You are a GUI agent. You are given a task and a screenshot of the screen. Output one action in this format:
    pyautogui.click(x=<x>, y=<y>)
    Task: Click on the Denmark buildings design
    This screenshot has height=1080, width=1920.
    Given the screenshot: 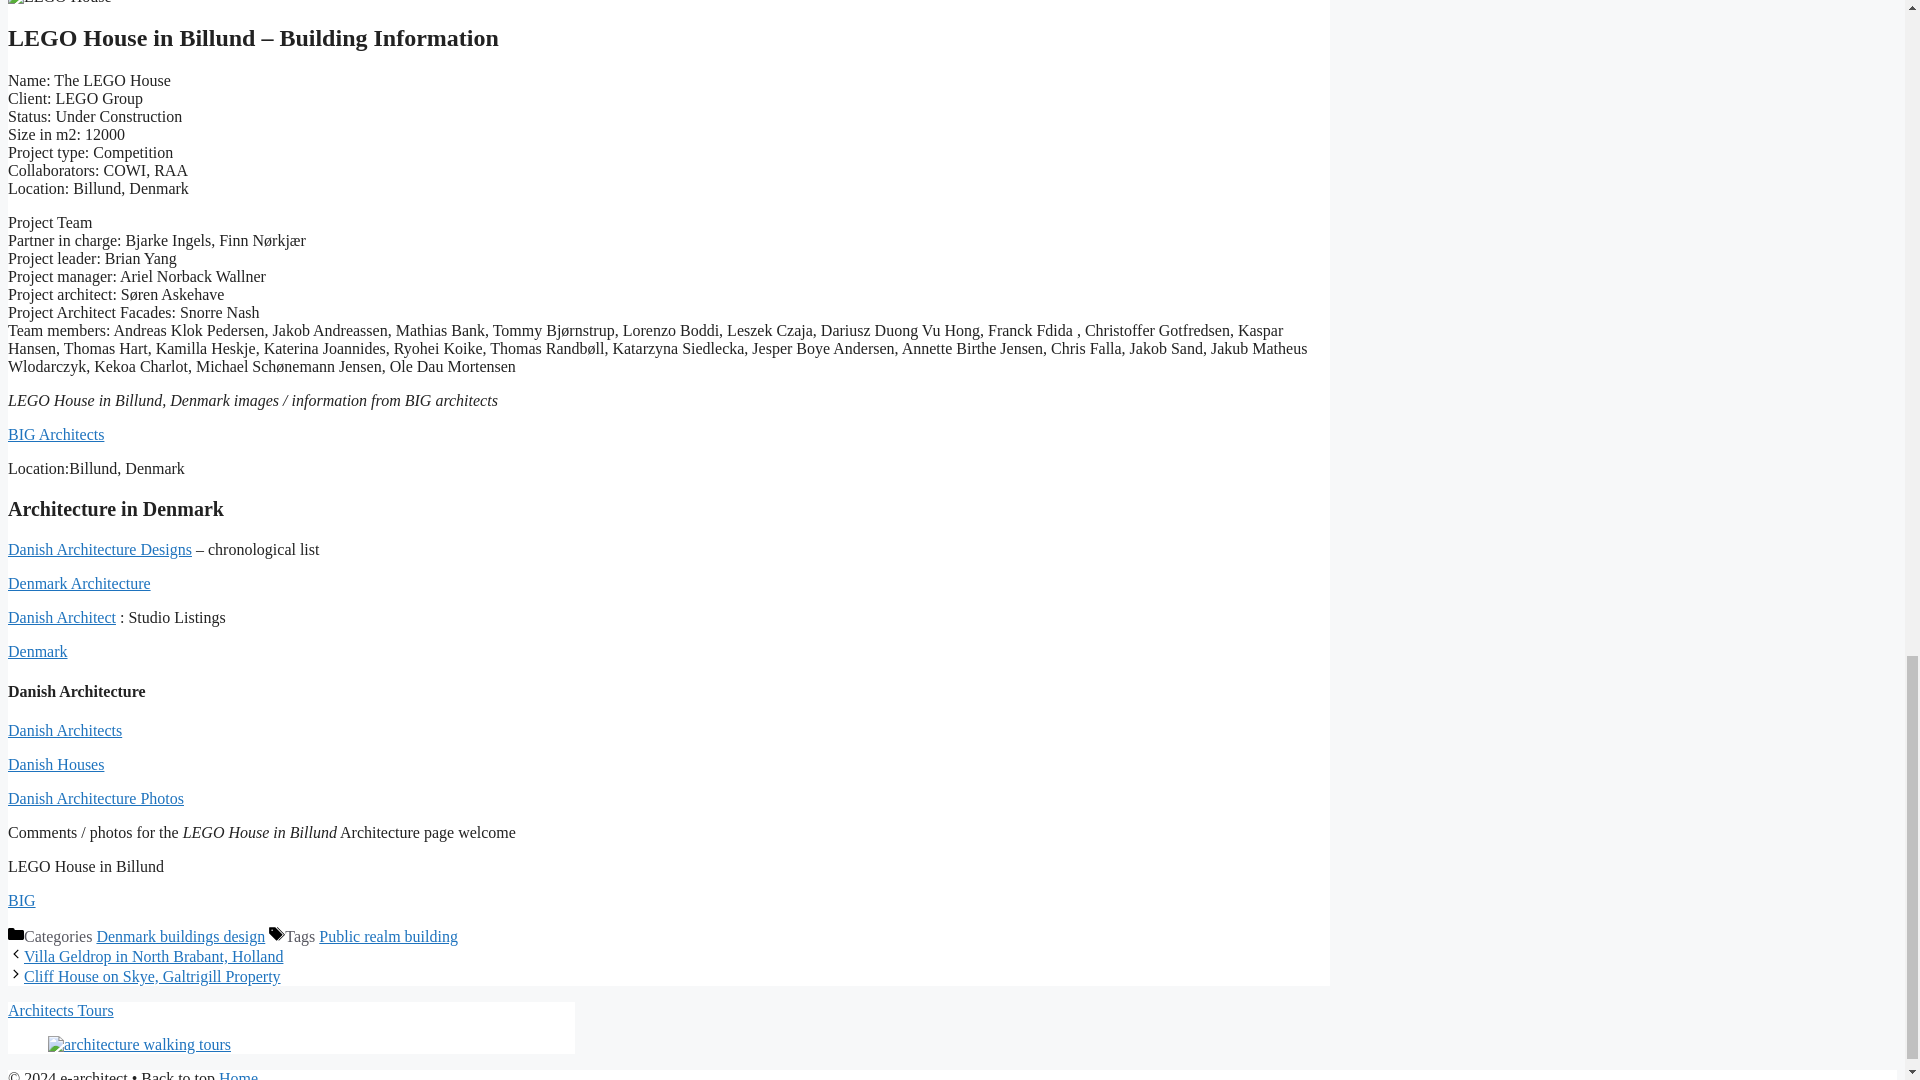 What is the action you would take?
    pyautogui.click(x=180, y=936)
    